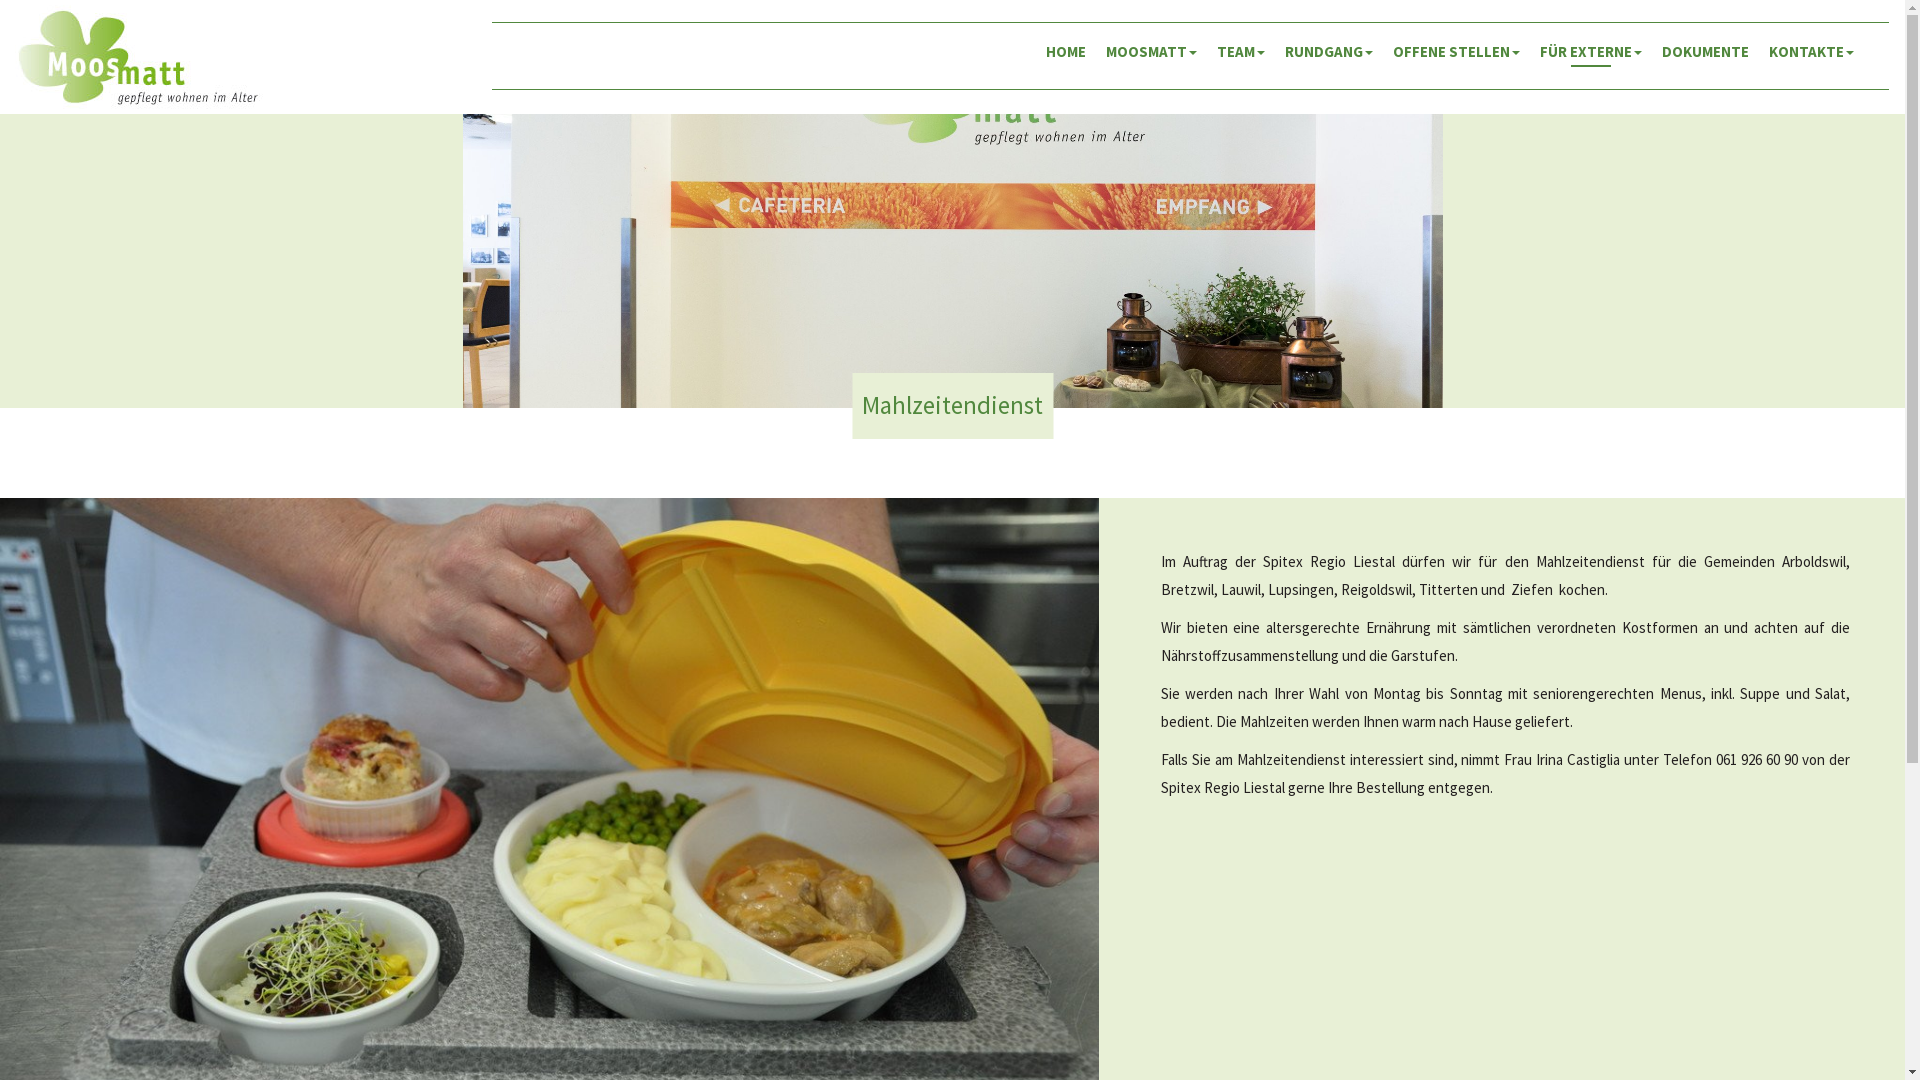 The height and width of the screenshot is (1080, 1920). Describe the element at coordinates (1066, 52) in the screenshot. I see `HOME` at that location.